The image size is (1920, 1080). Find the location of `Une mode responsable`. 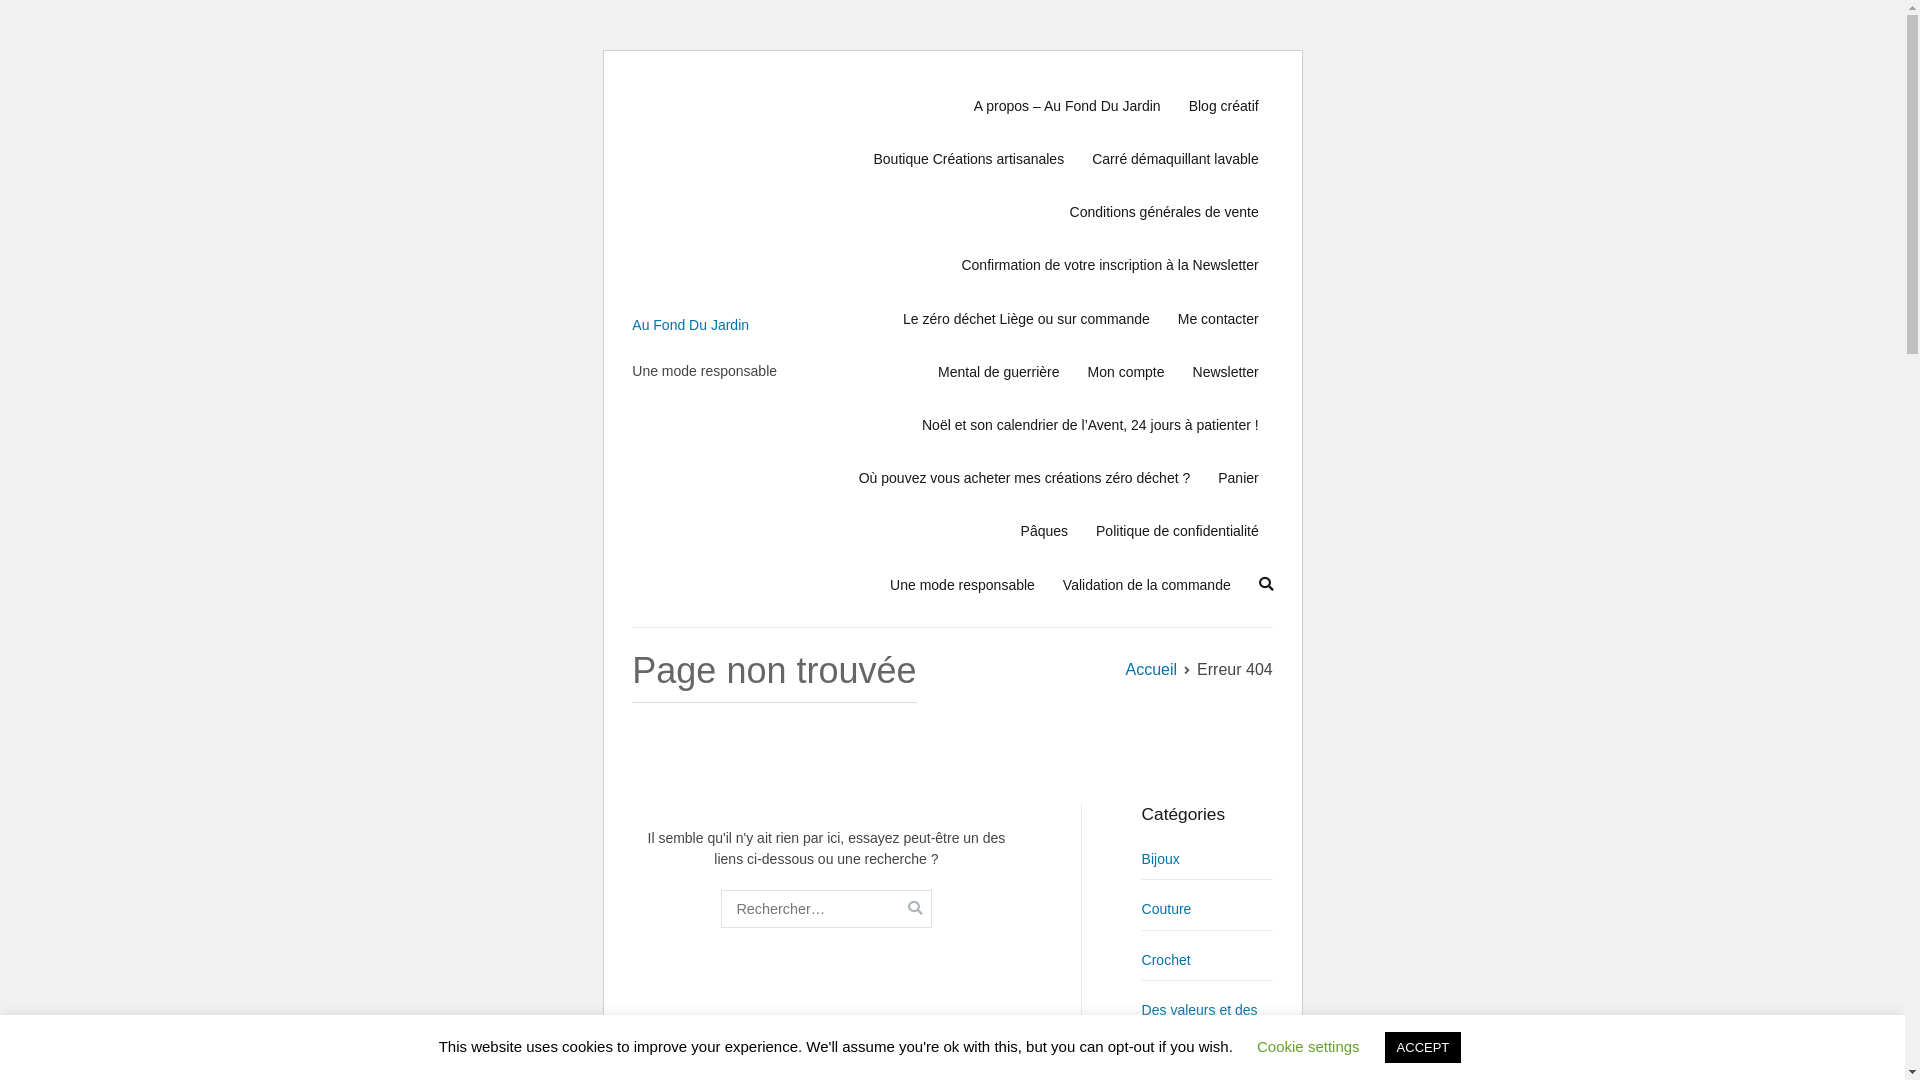

Une mode responsable is located at coordinates (962, 586).